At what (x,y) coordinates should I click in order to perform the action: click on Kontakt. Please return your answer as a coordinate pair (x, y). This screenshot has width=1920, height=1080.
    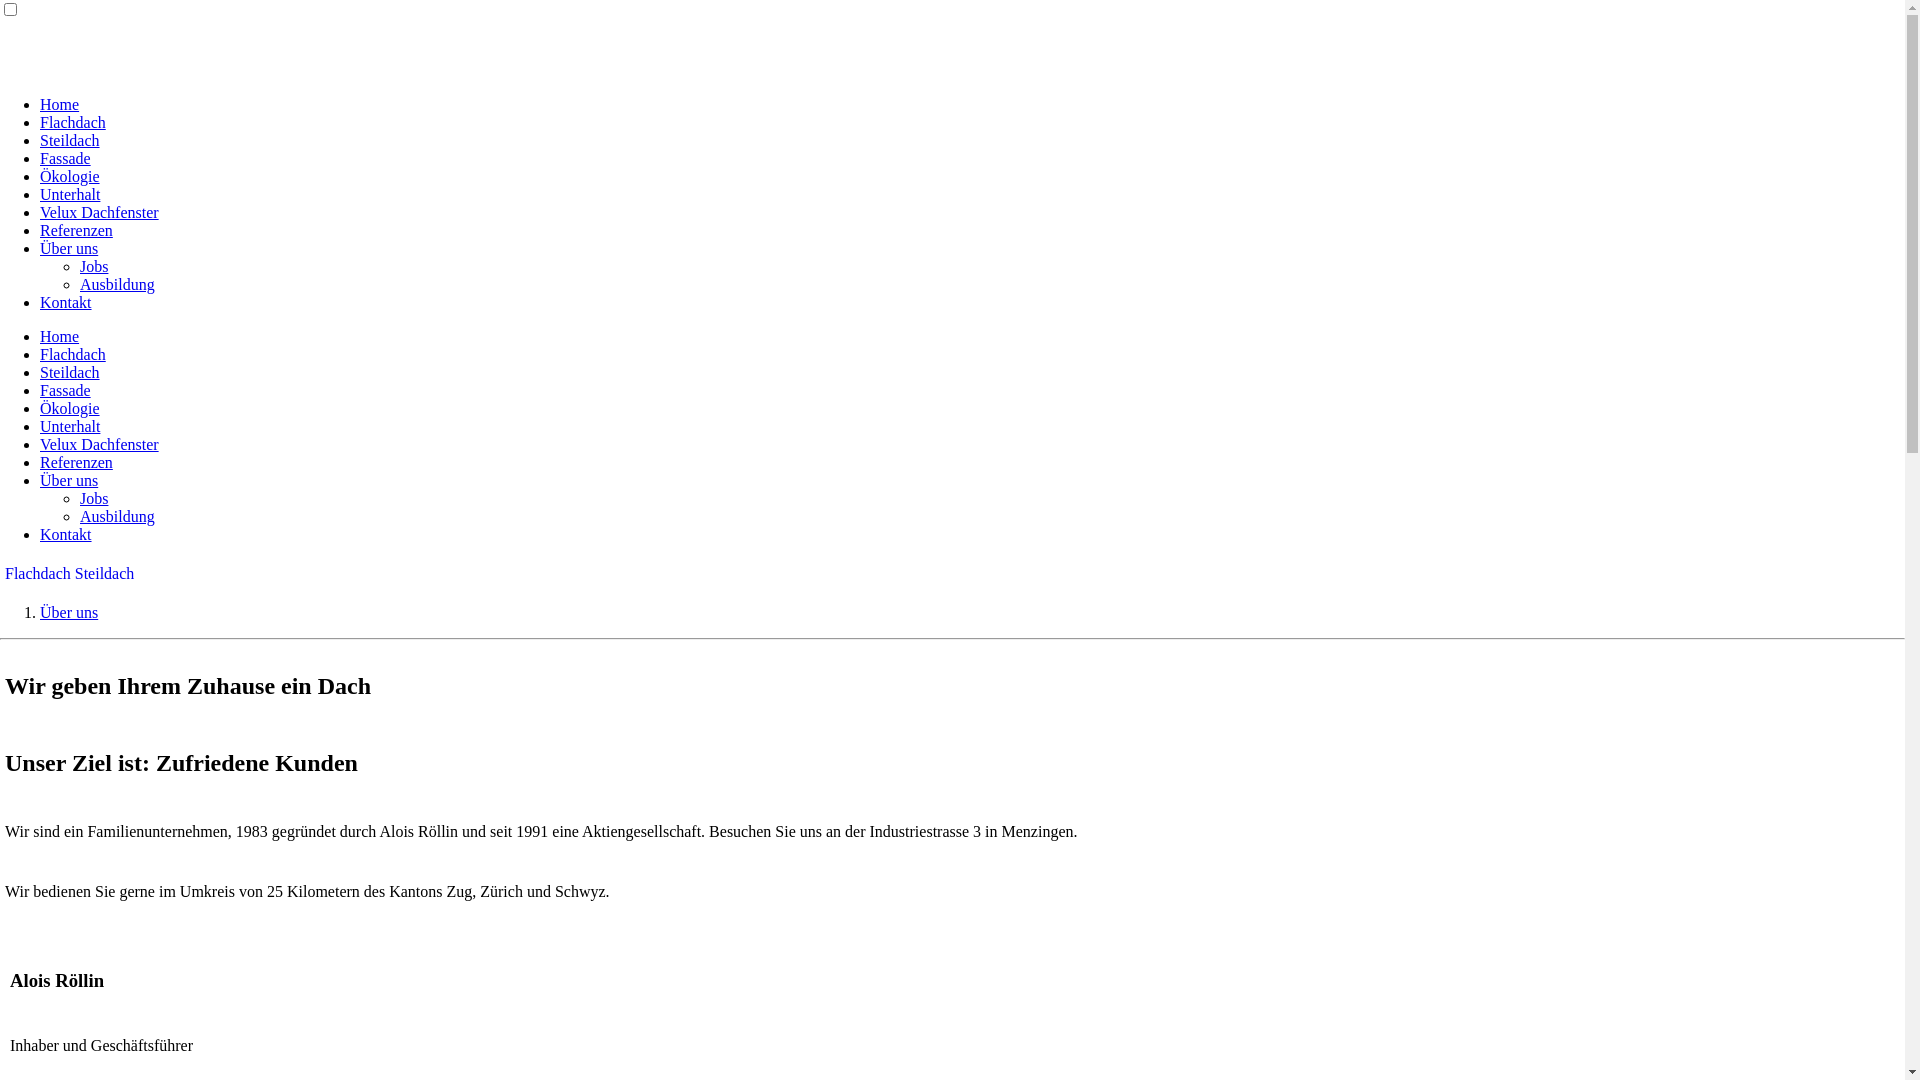
    Looking at the image, I should click on (66, 302).